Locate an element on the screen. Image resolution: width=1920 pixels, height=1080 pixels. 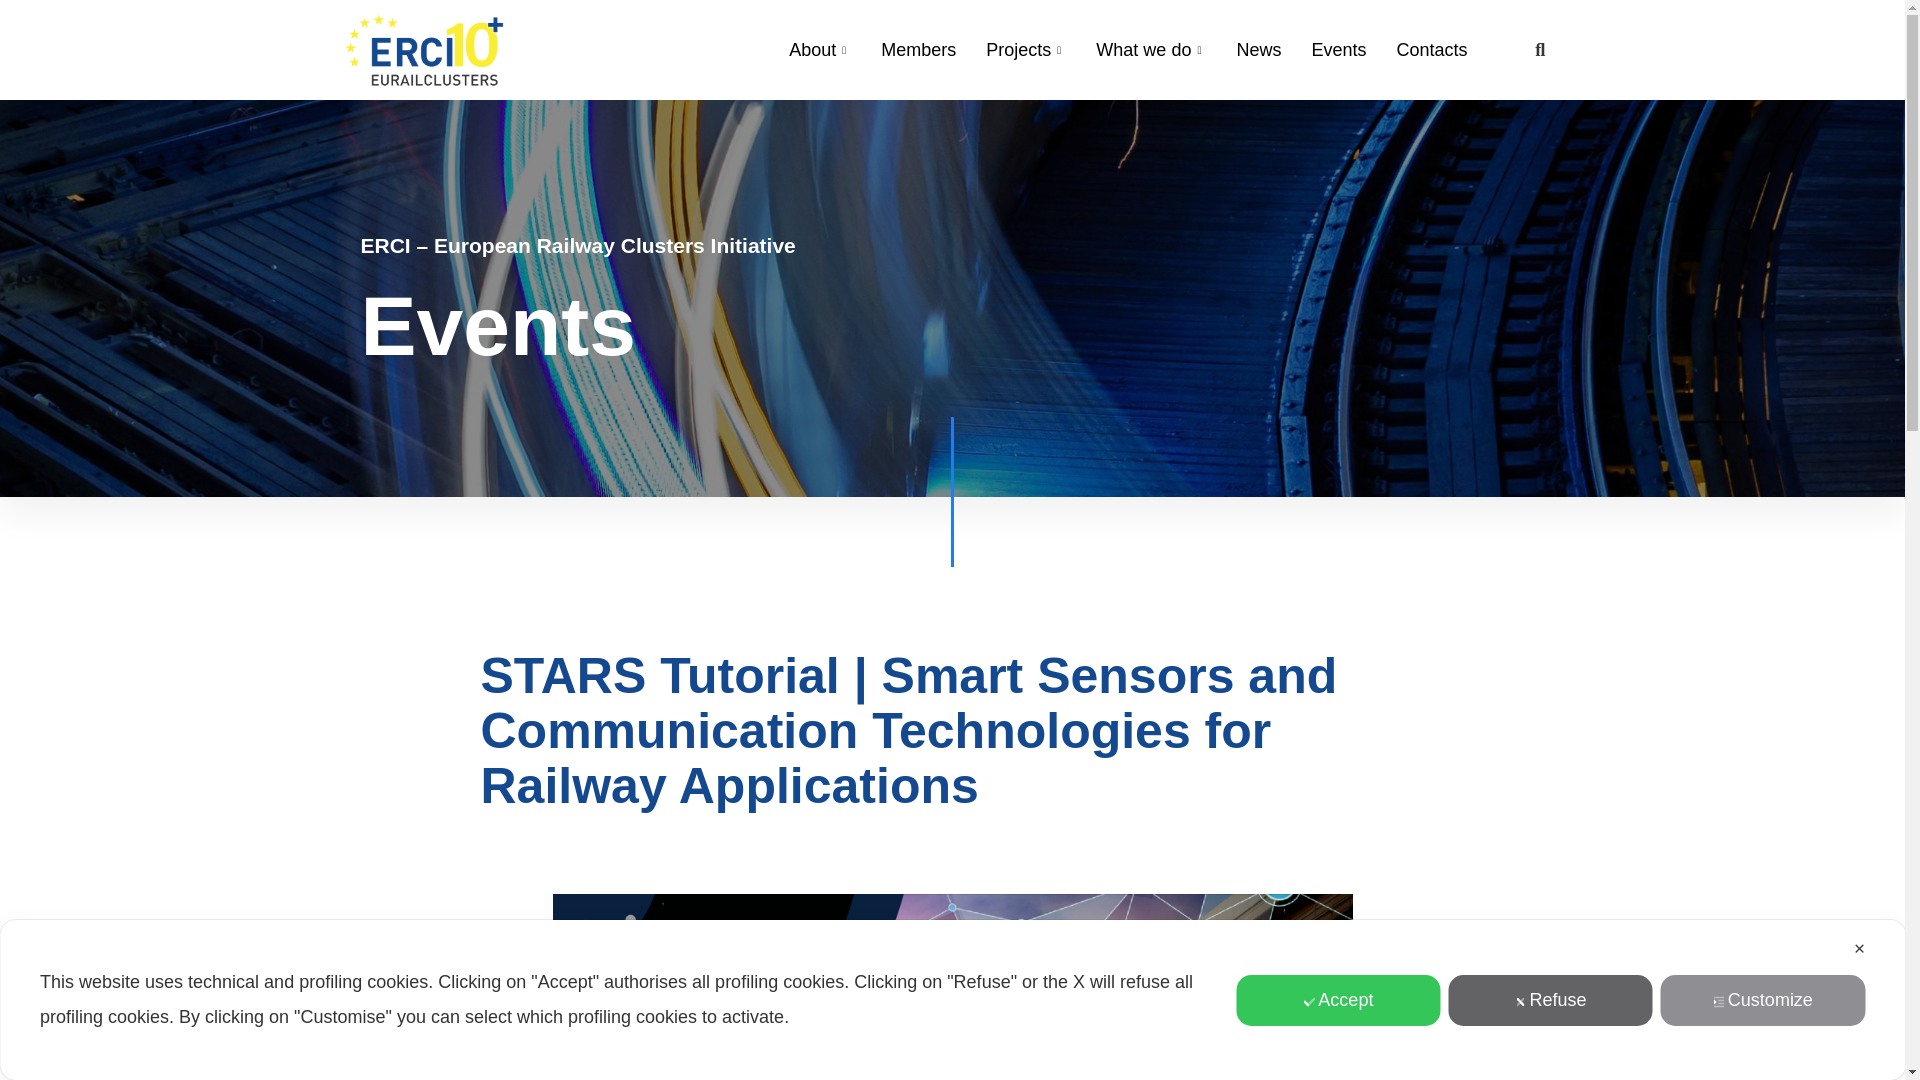
Events is located at coordinates (1338, 49).